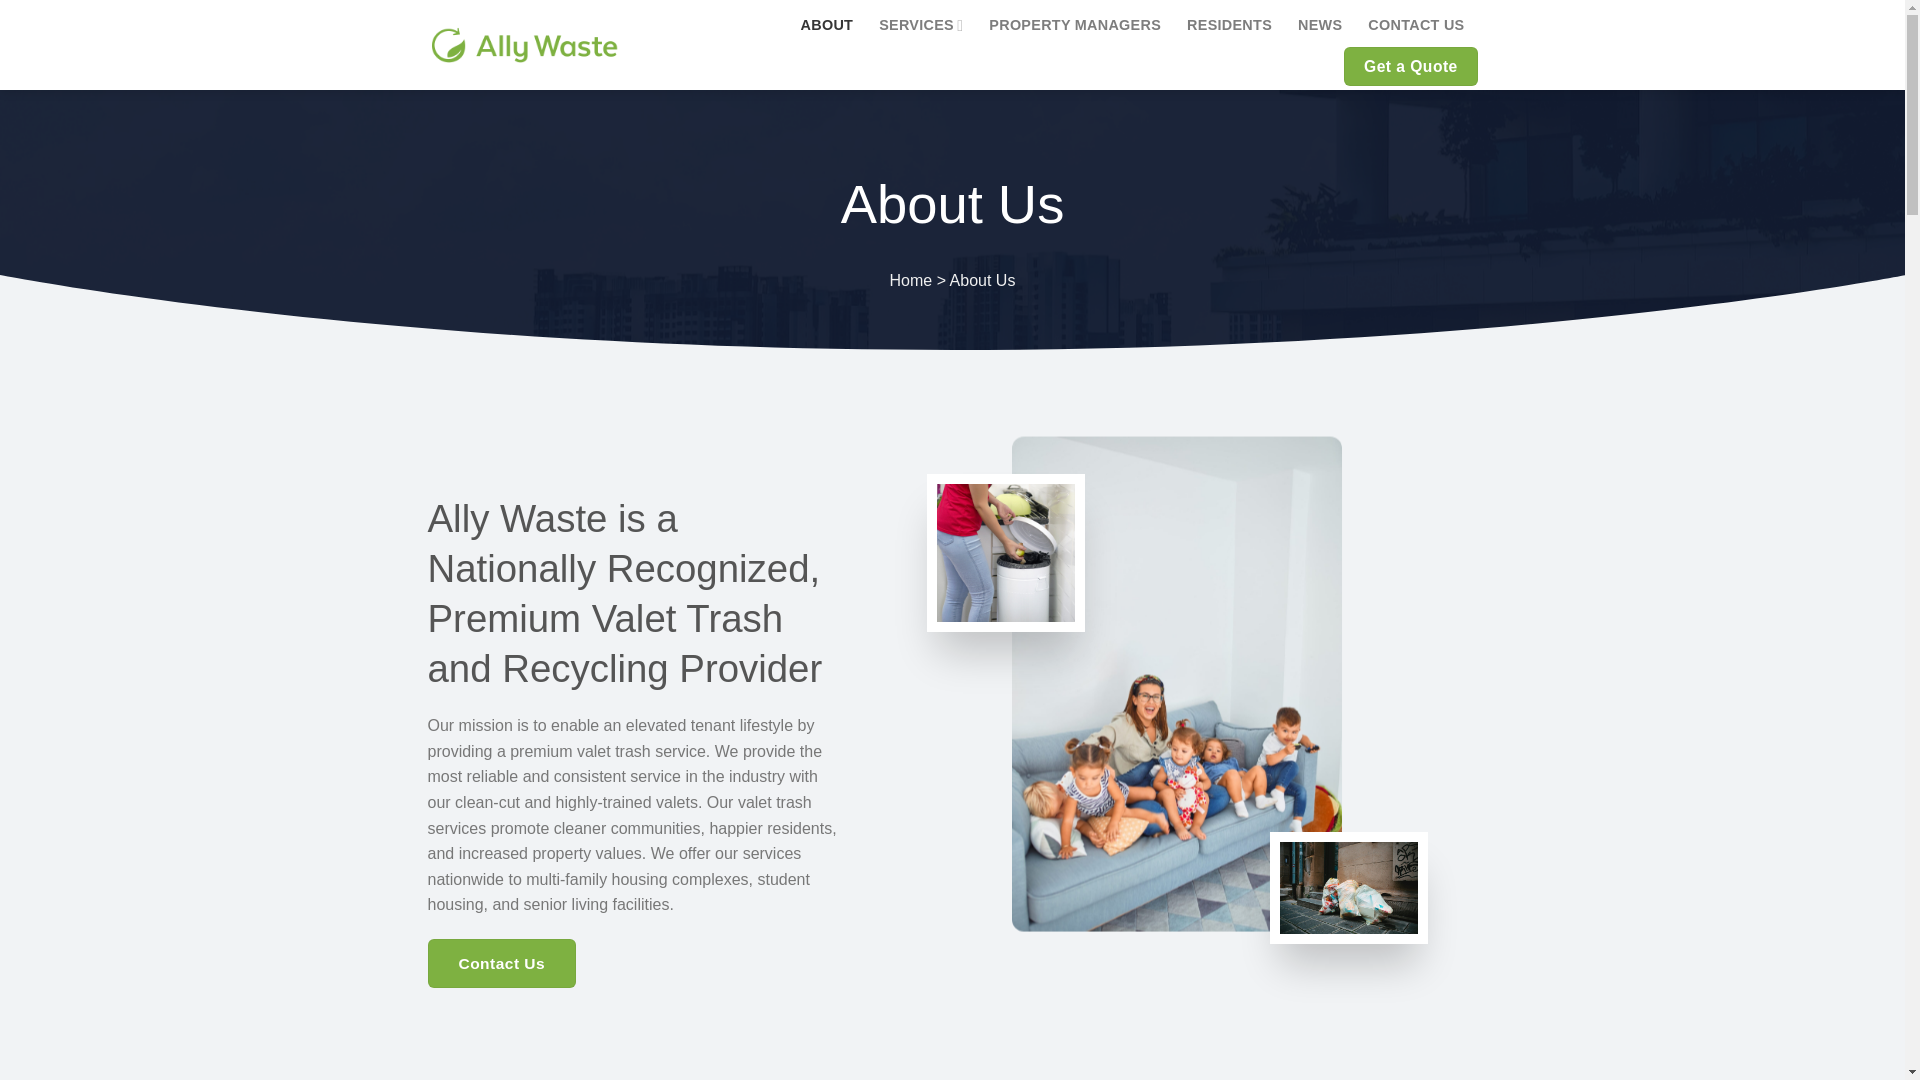 Image resolution: width=1920 pixels, height=1080 pixels. I want to click on Contact Us, so click(502, 963).